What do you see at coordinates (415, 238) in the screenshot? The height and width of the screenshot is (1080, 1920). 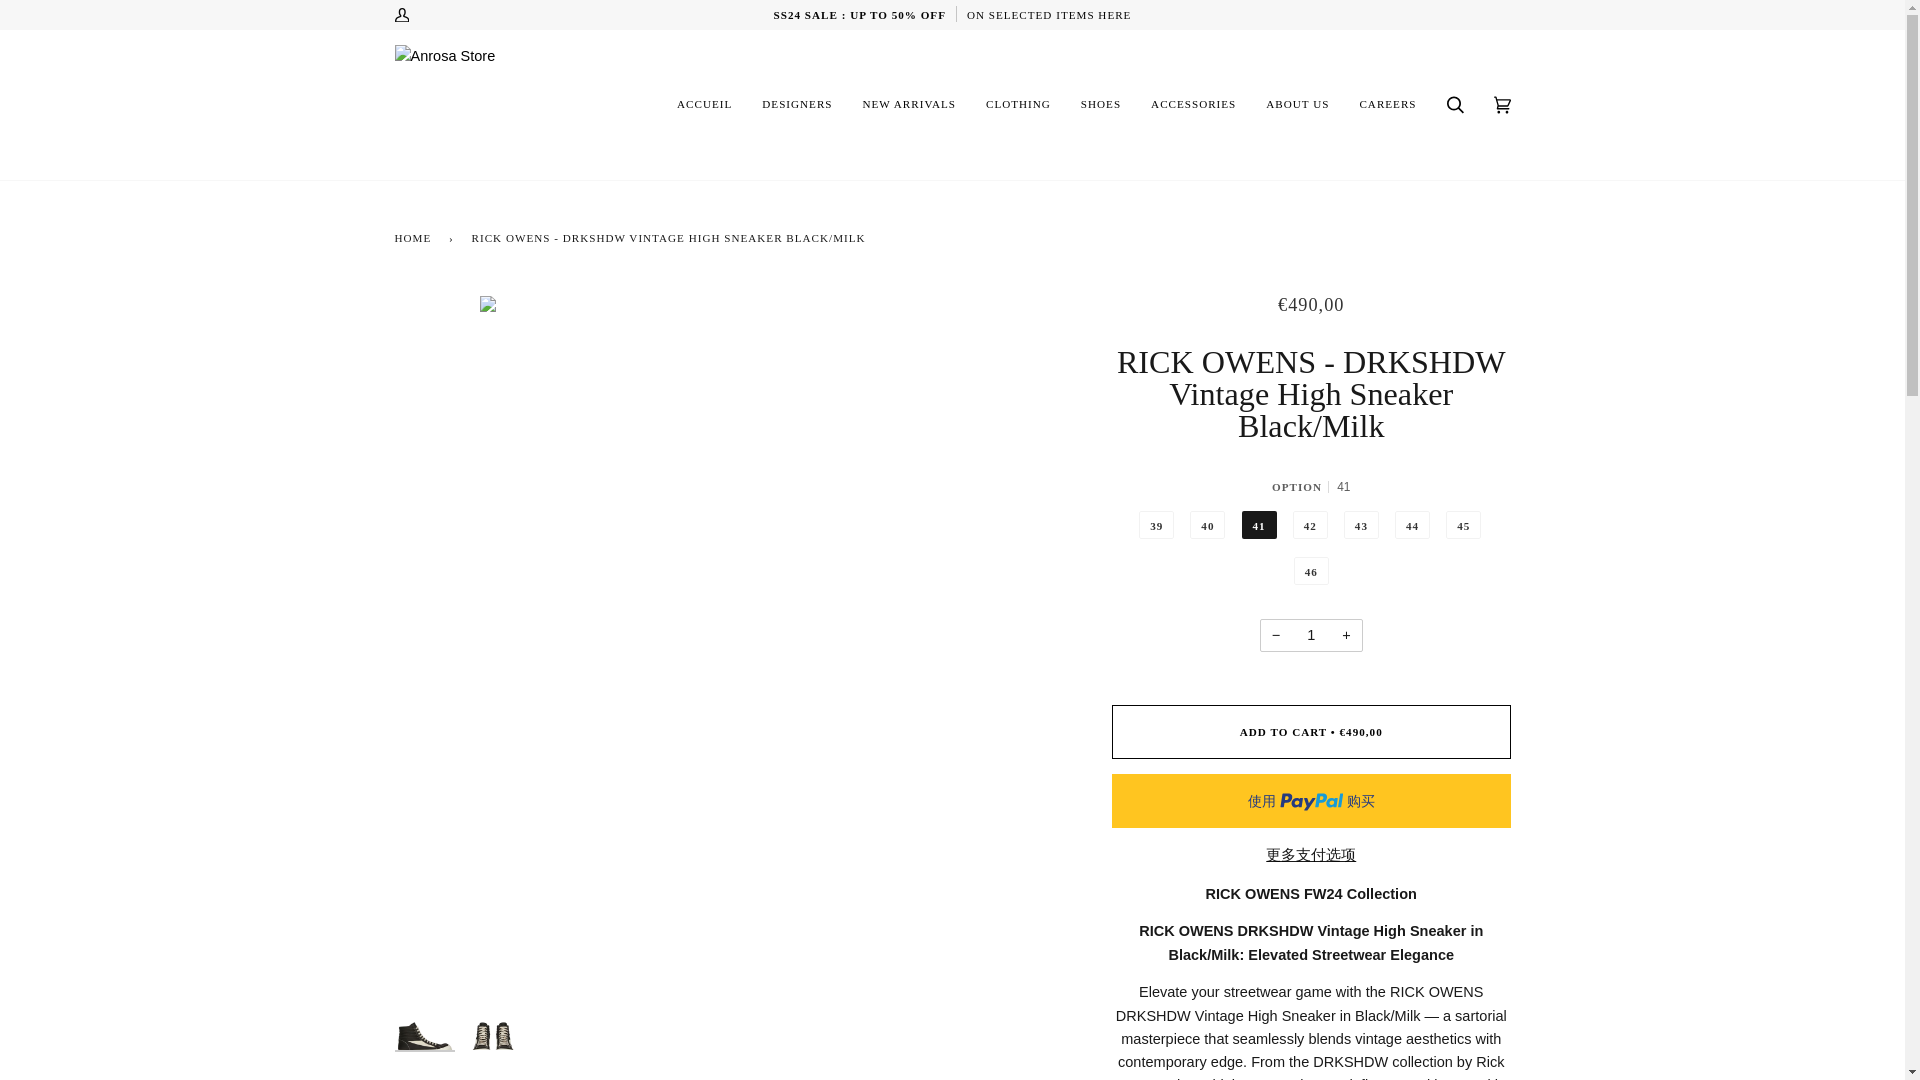 I see `HOME` at bounding box center [415, 238].